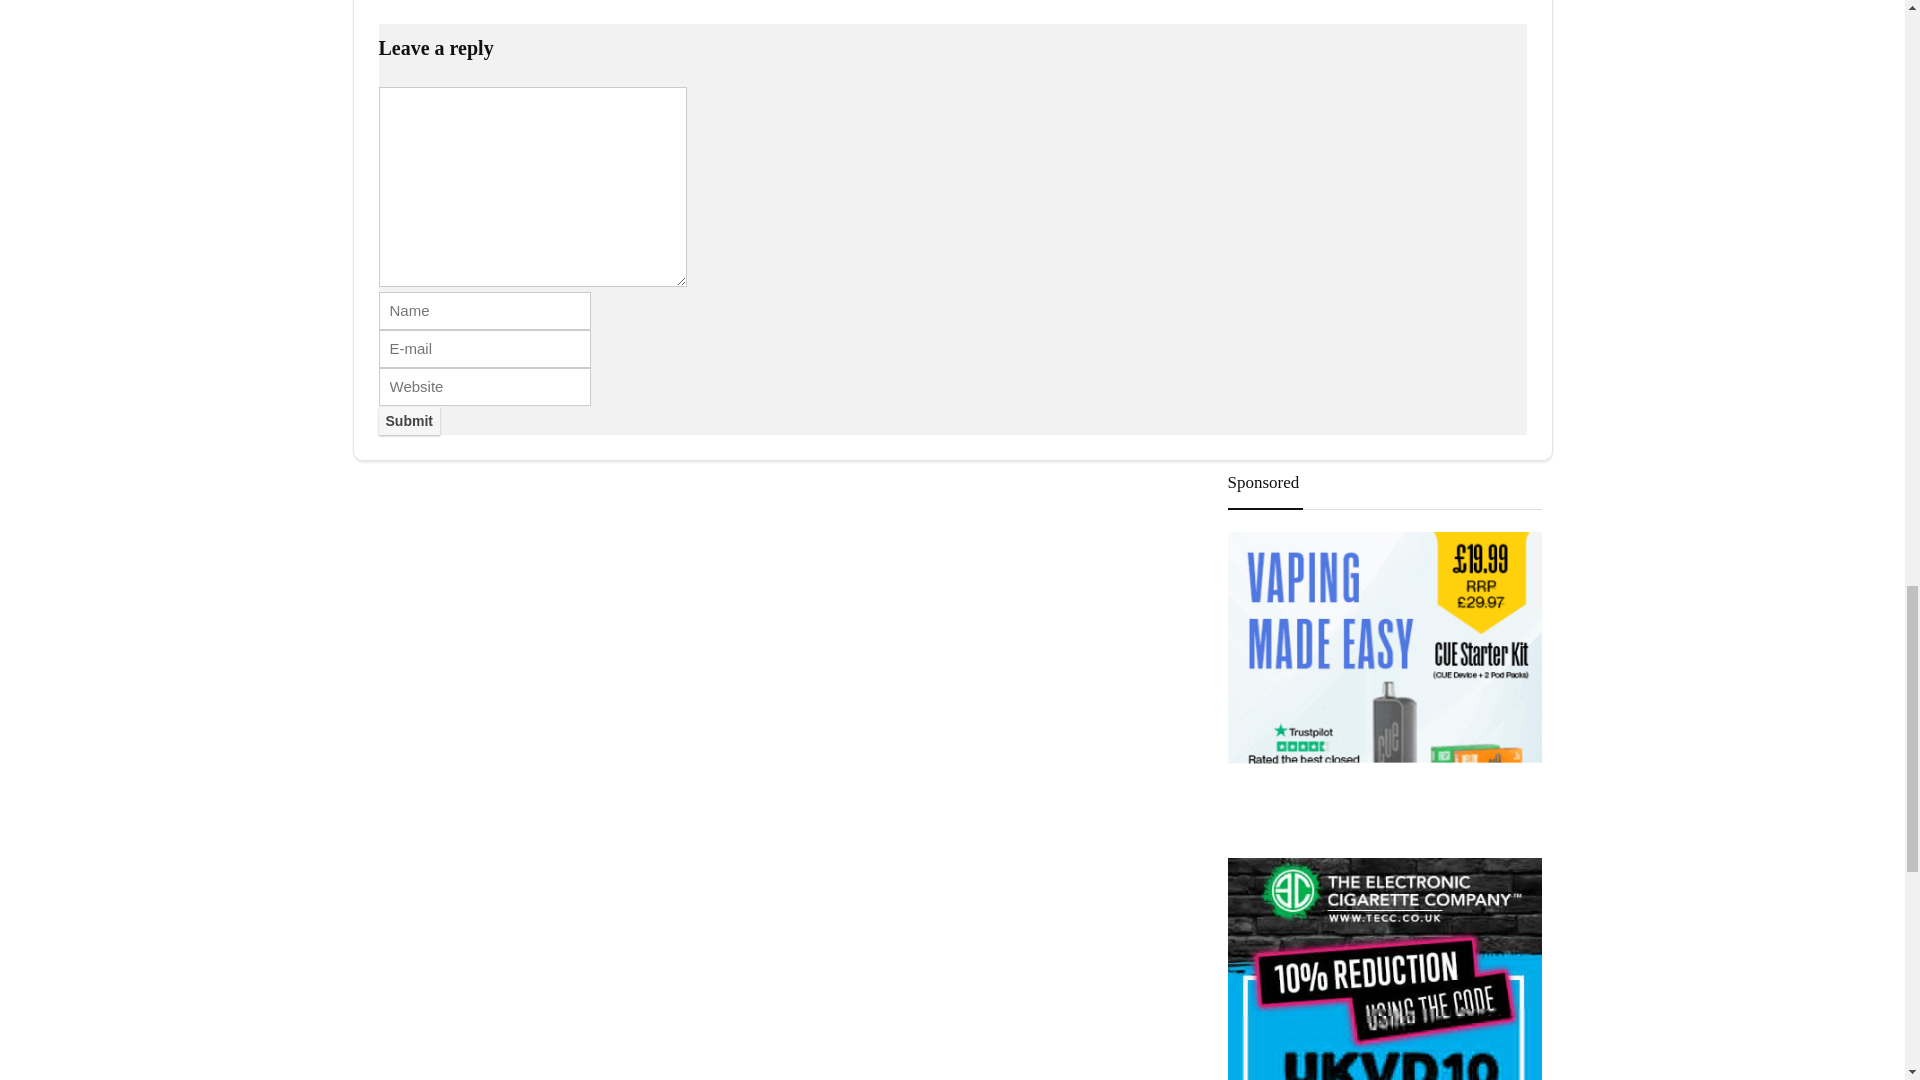 The image size is (1920, 1080). What do you see at coordinates (408, 421) in the screenshot?
I see `Submit` at bounding box center [408, 421].